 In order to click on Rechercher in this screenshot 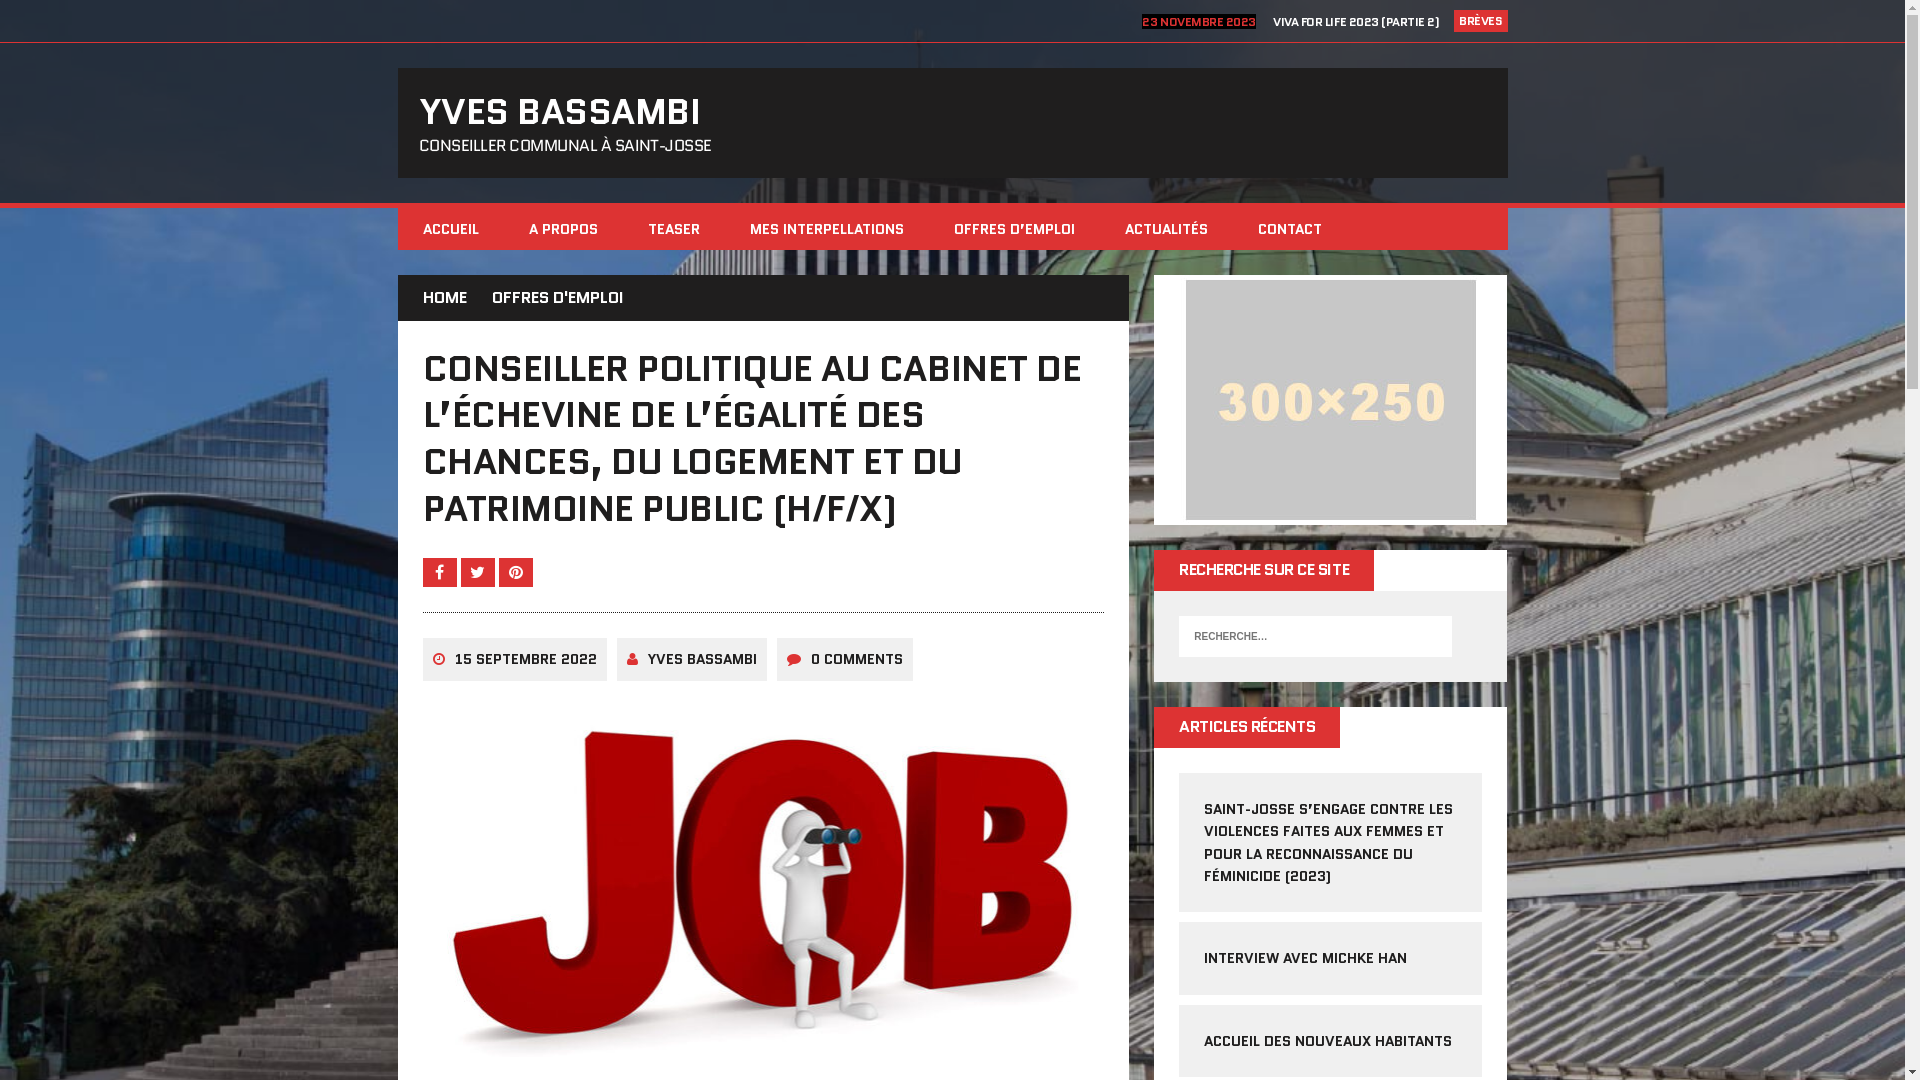, I will do `click(46, 16)`.